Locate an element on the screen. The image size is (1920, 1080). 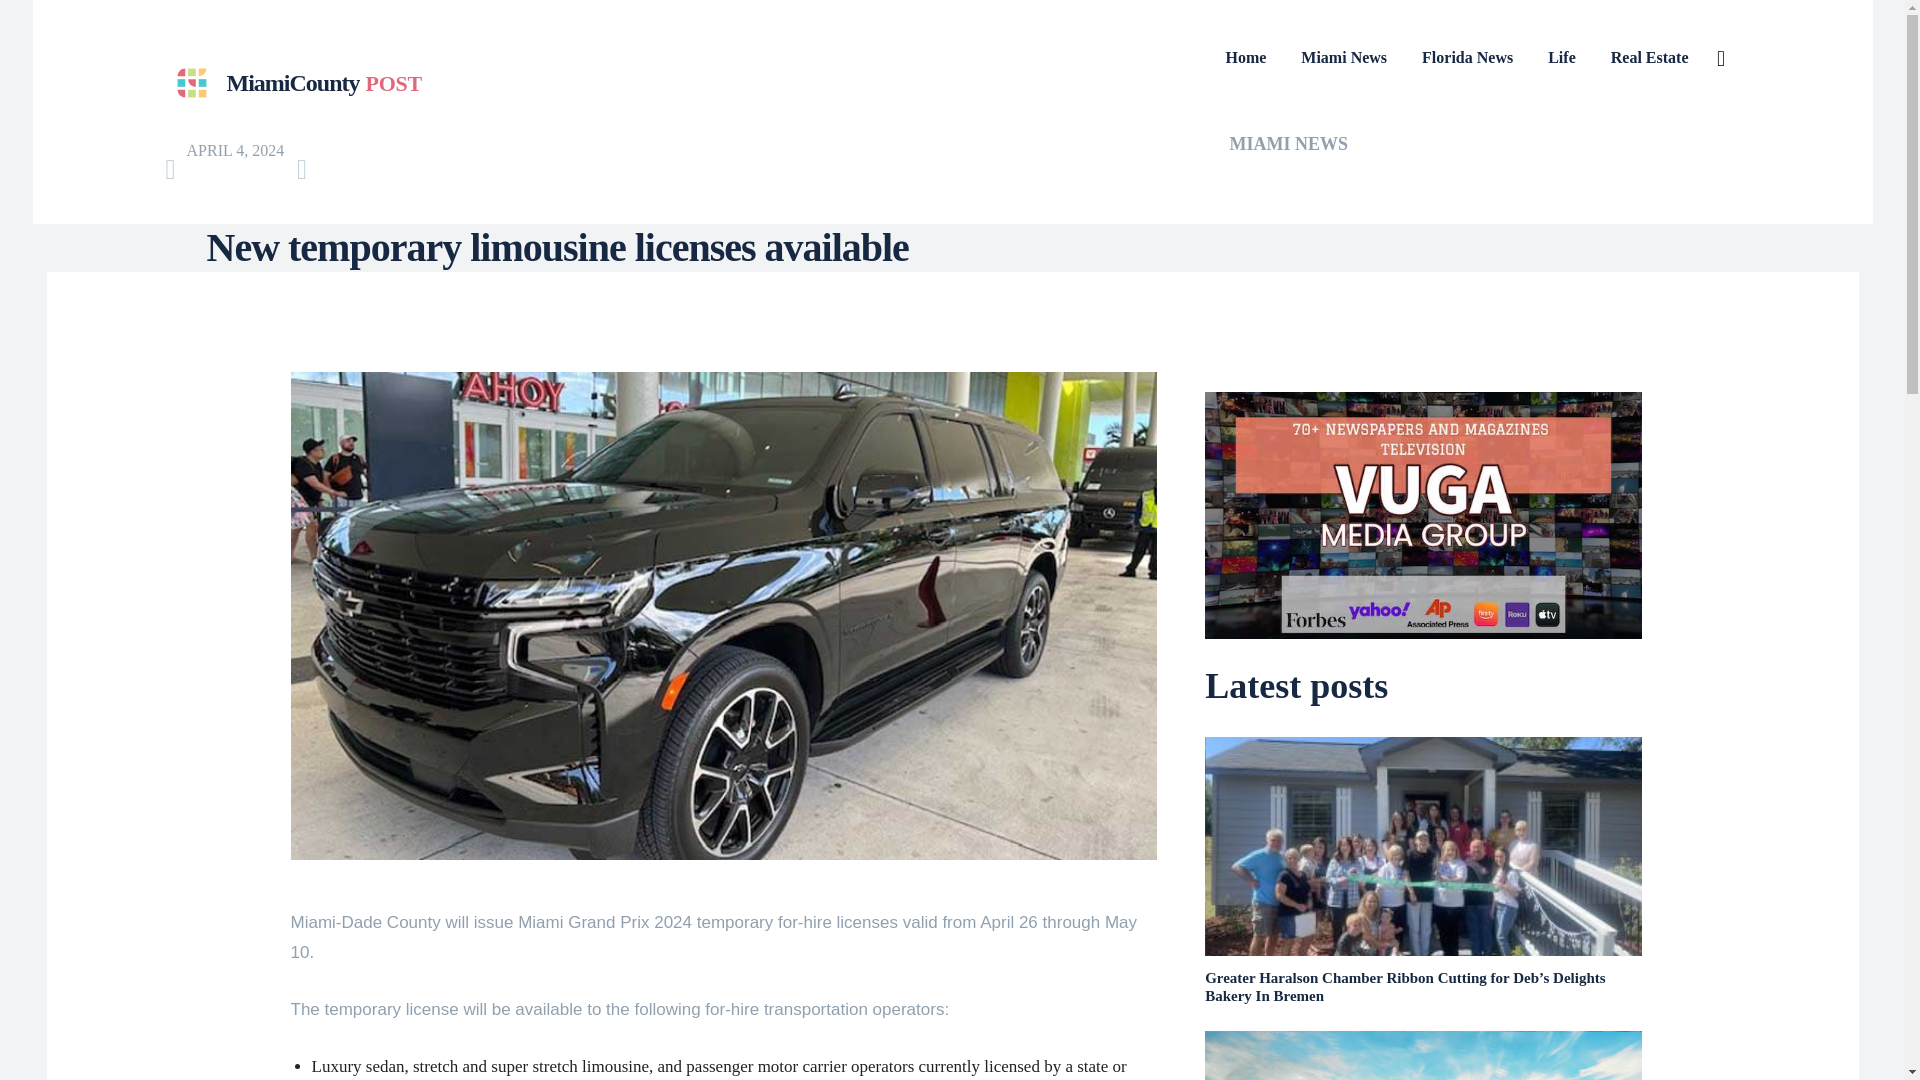
Learn to safeguard your tenancy rights is located at coordinates (1649, 58).